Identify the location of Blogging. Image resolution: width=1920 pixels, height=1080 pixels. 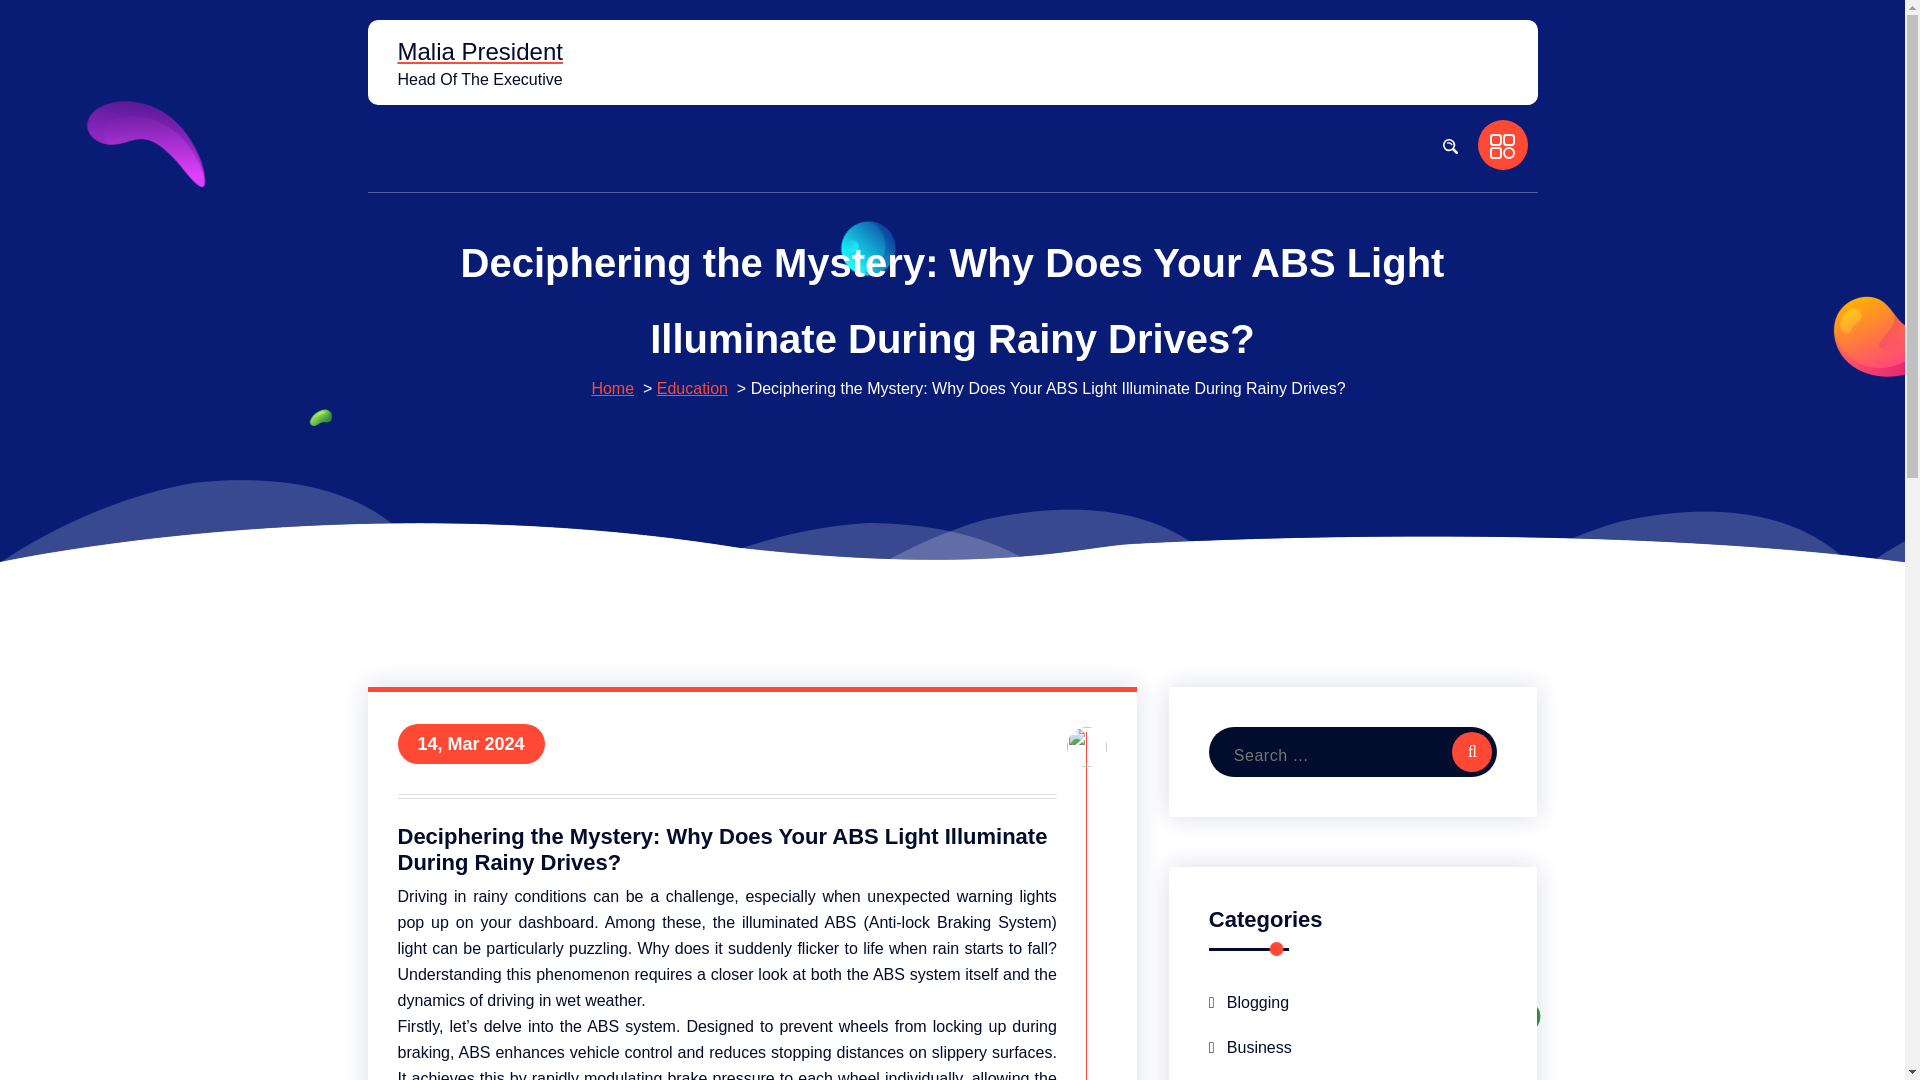
(1248, 1002).